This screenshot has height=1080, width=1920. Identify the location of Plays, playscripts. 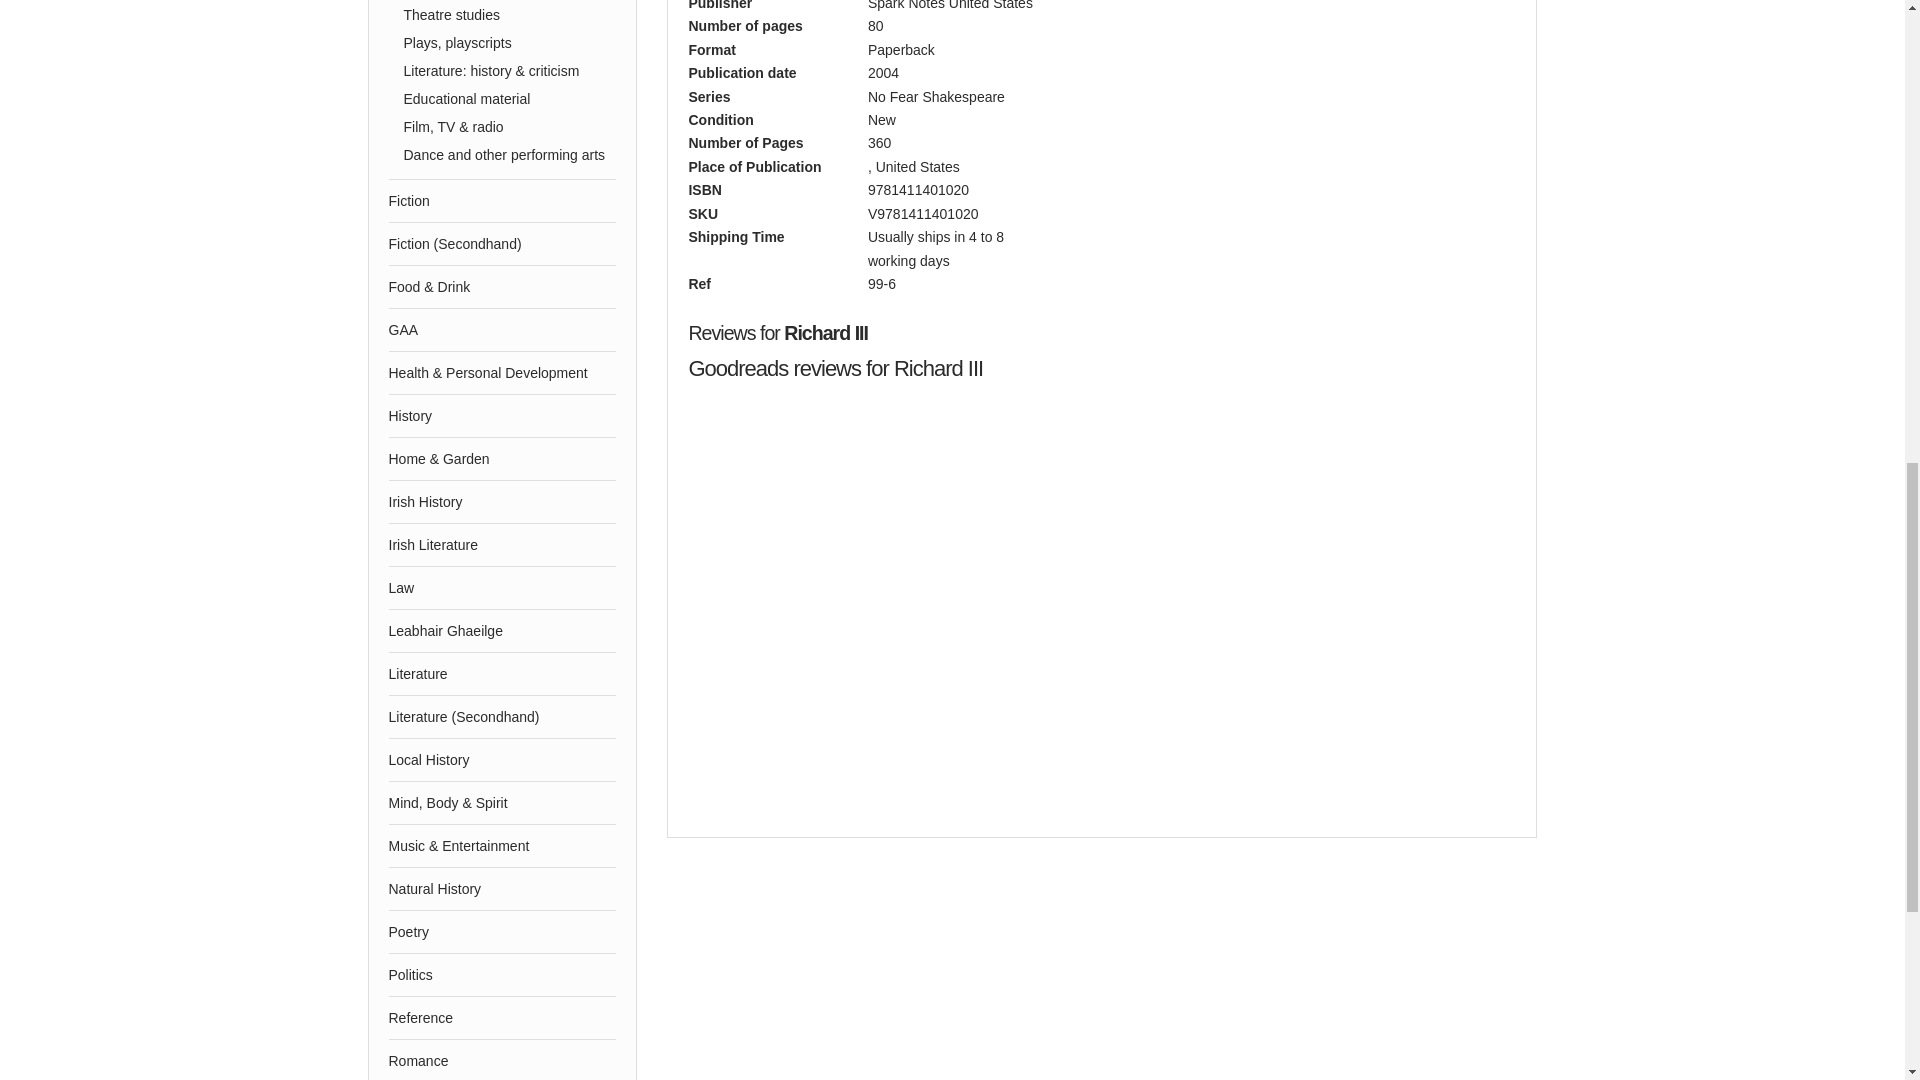
(510, 42).